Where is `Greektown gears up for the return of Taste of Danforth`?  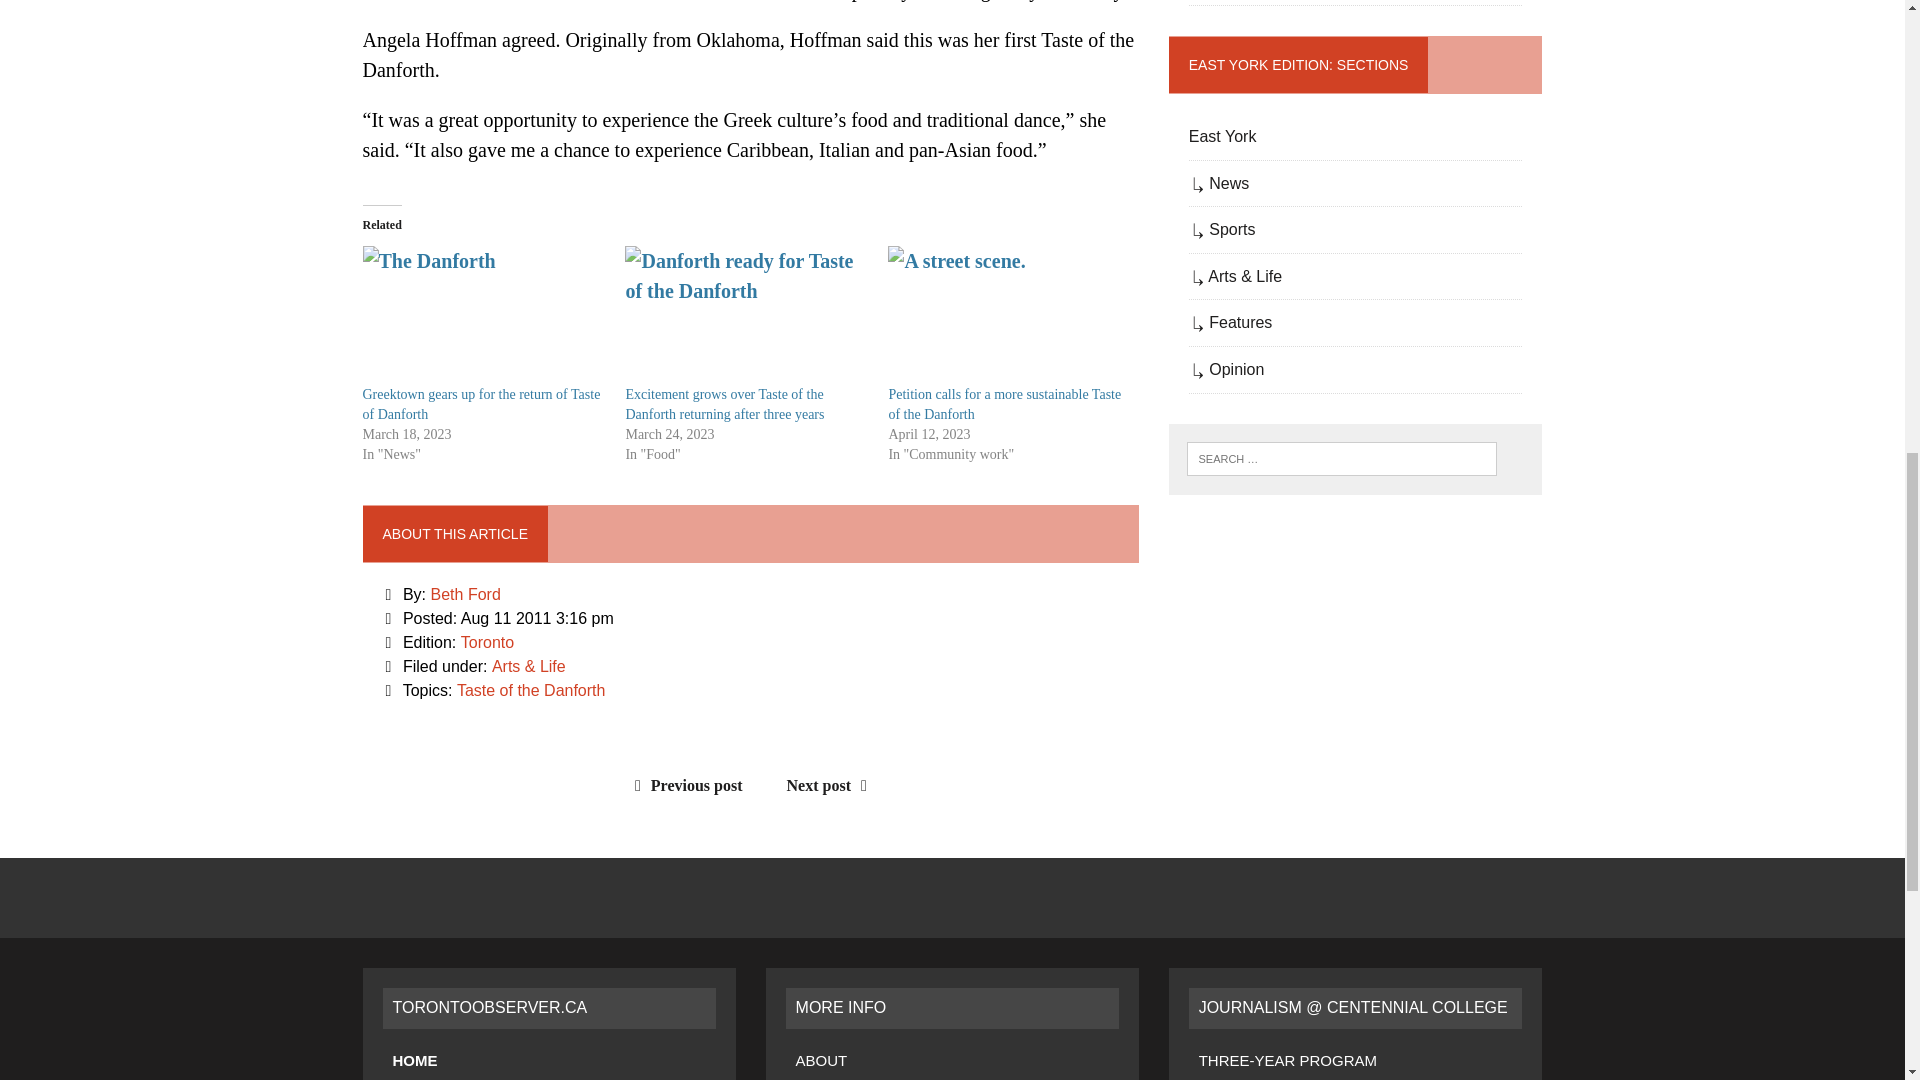
Greektown gears up for the return of Taste of Danforth is located at coordinates (480, 404).